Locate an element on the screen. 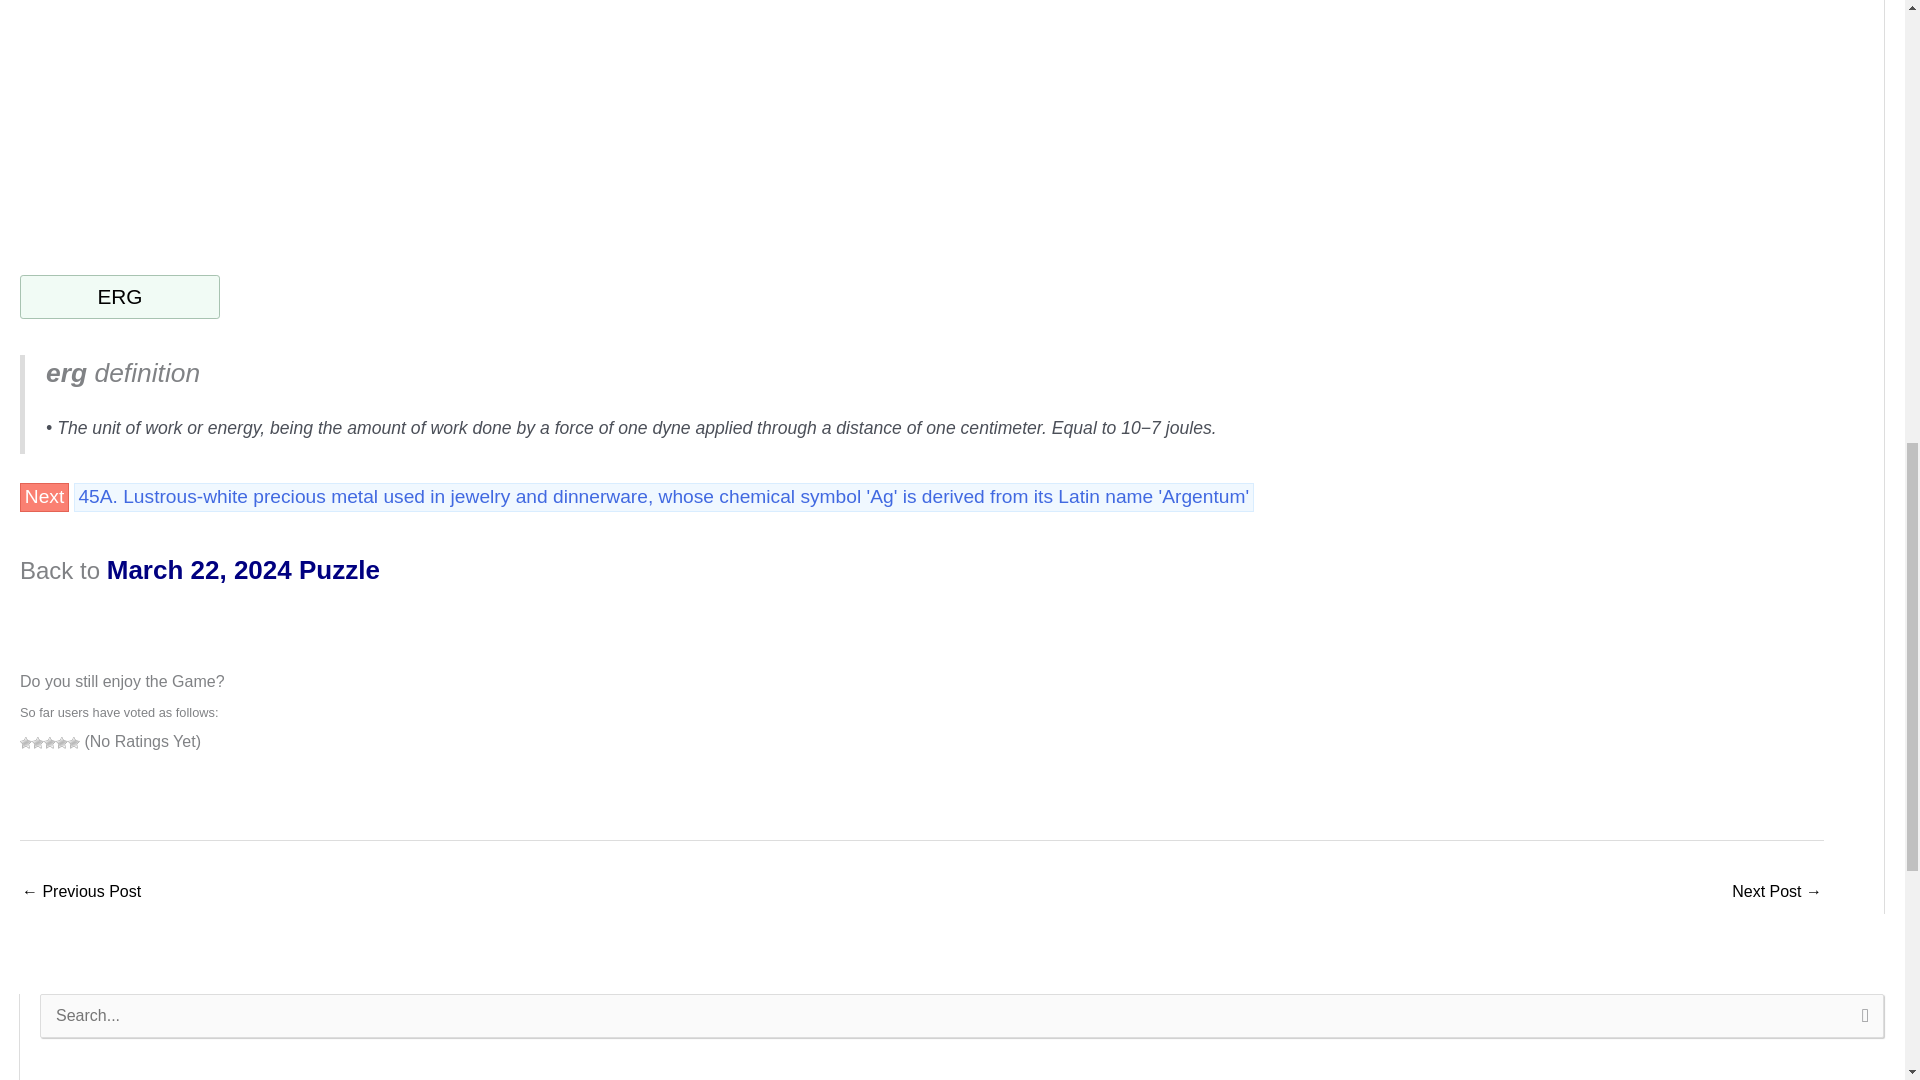 This screenshot has width=1920, height=1080. Comrade-in-arms, say Crossword Clue is located at coordinates (80, 892).